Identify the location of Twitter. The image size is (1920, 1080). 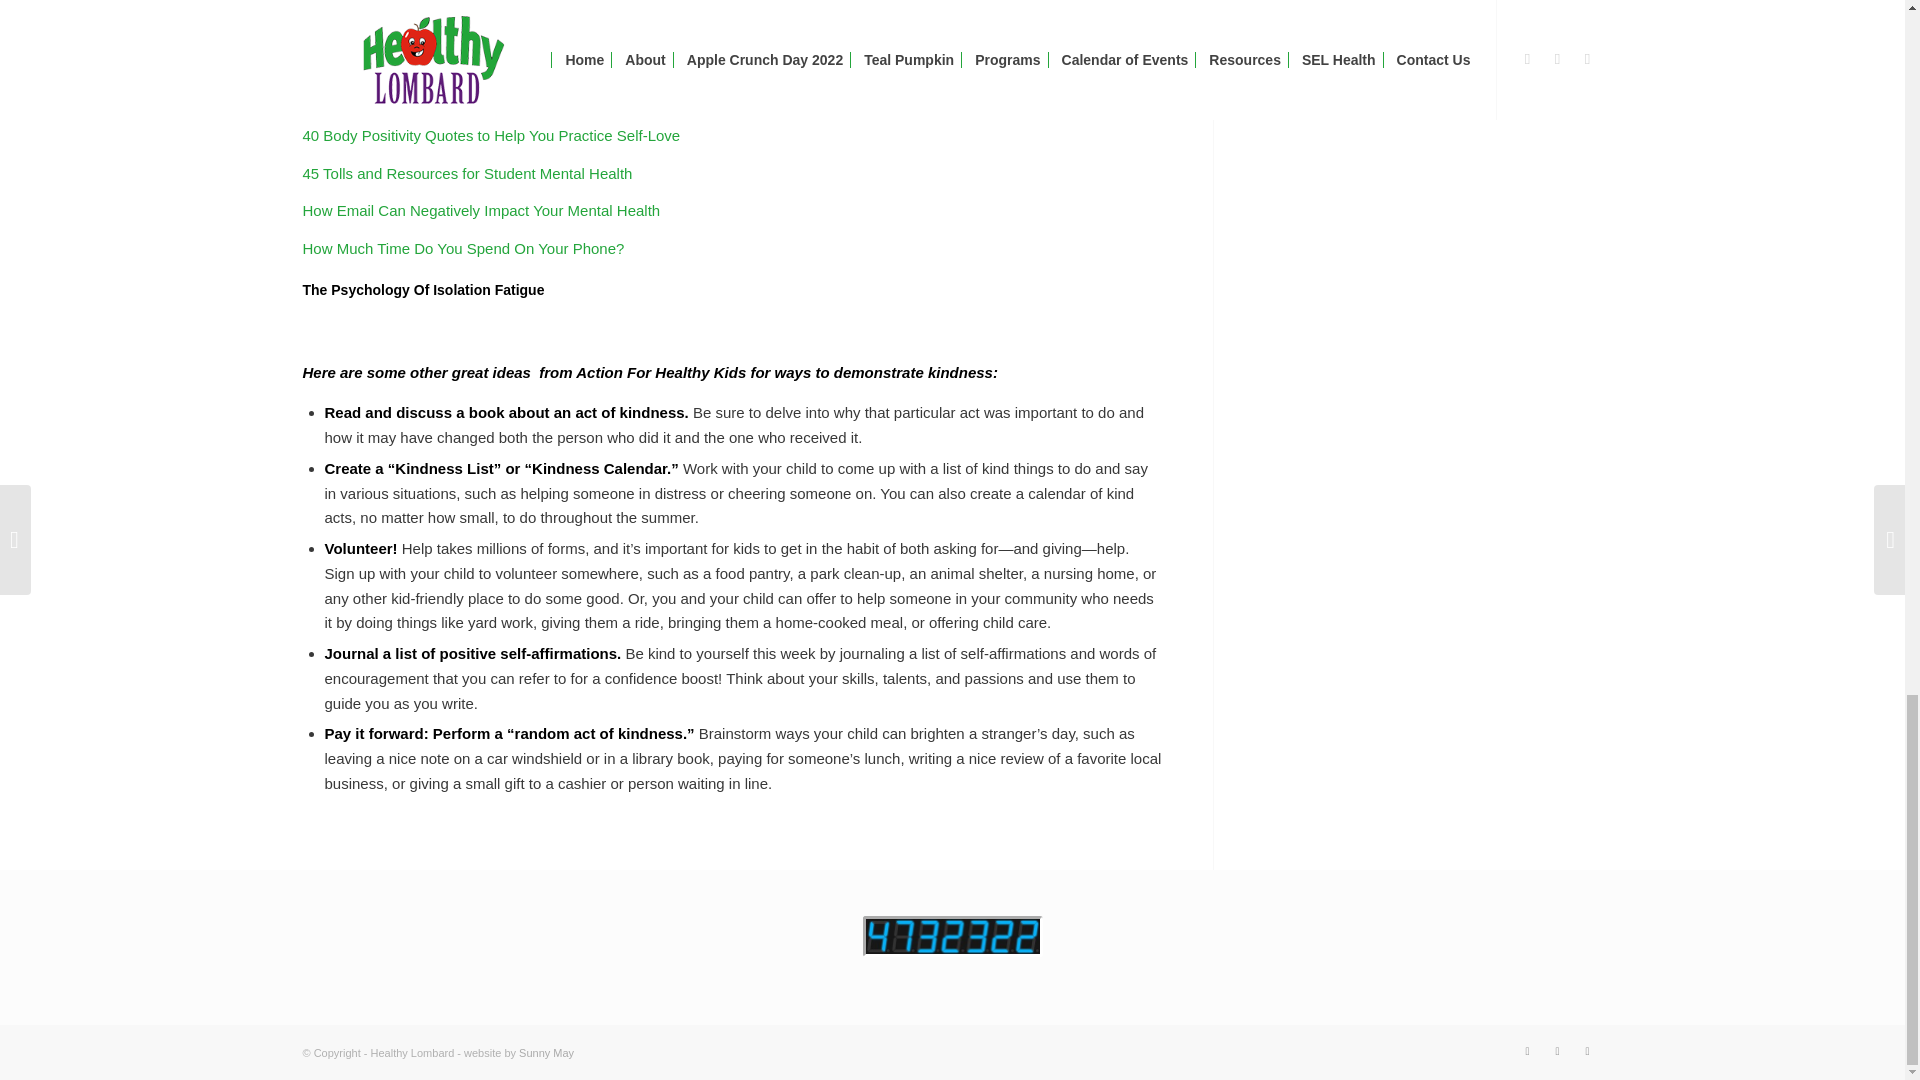
(1556, 1050).